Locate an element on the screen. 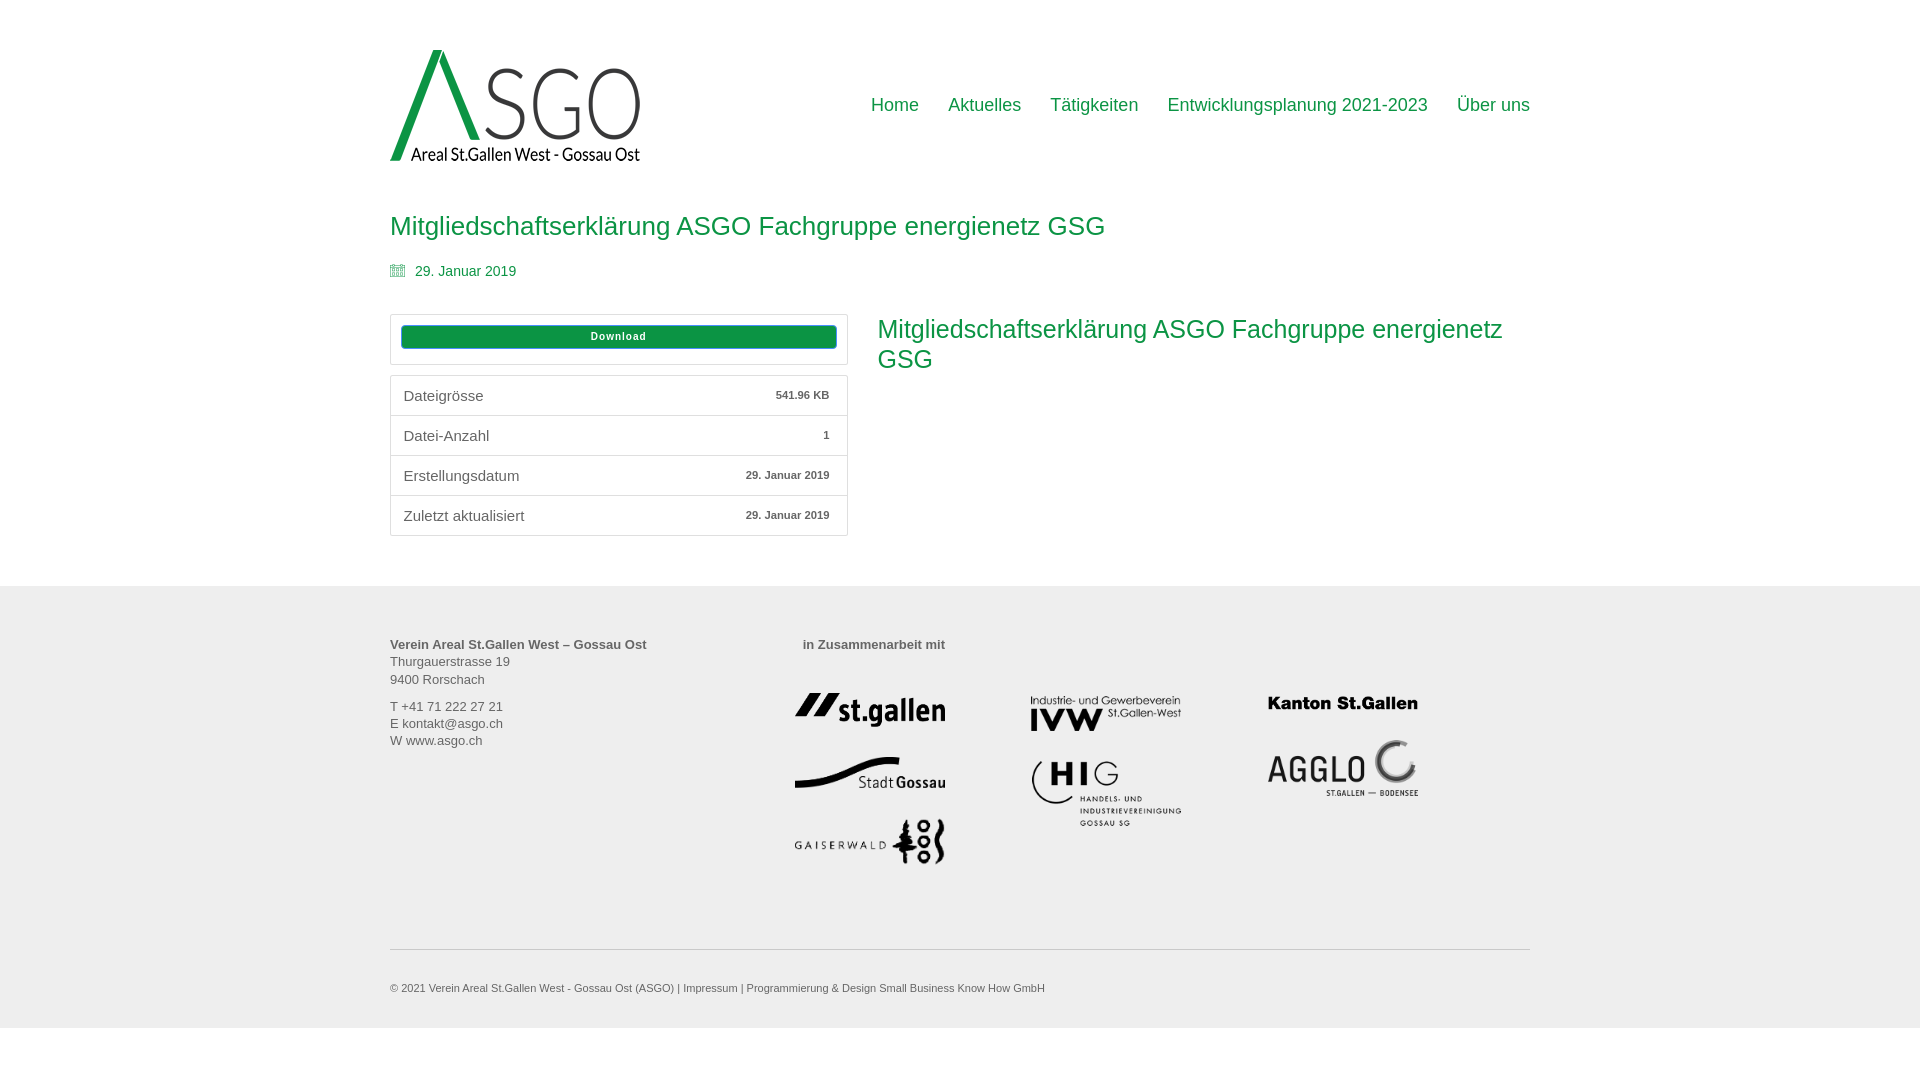  Entwicklungsplanung 2021-2023 is located at coordinates (1298, 105).